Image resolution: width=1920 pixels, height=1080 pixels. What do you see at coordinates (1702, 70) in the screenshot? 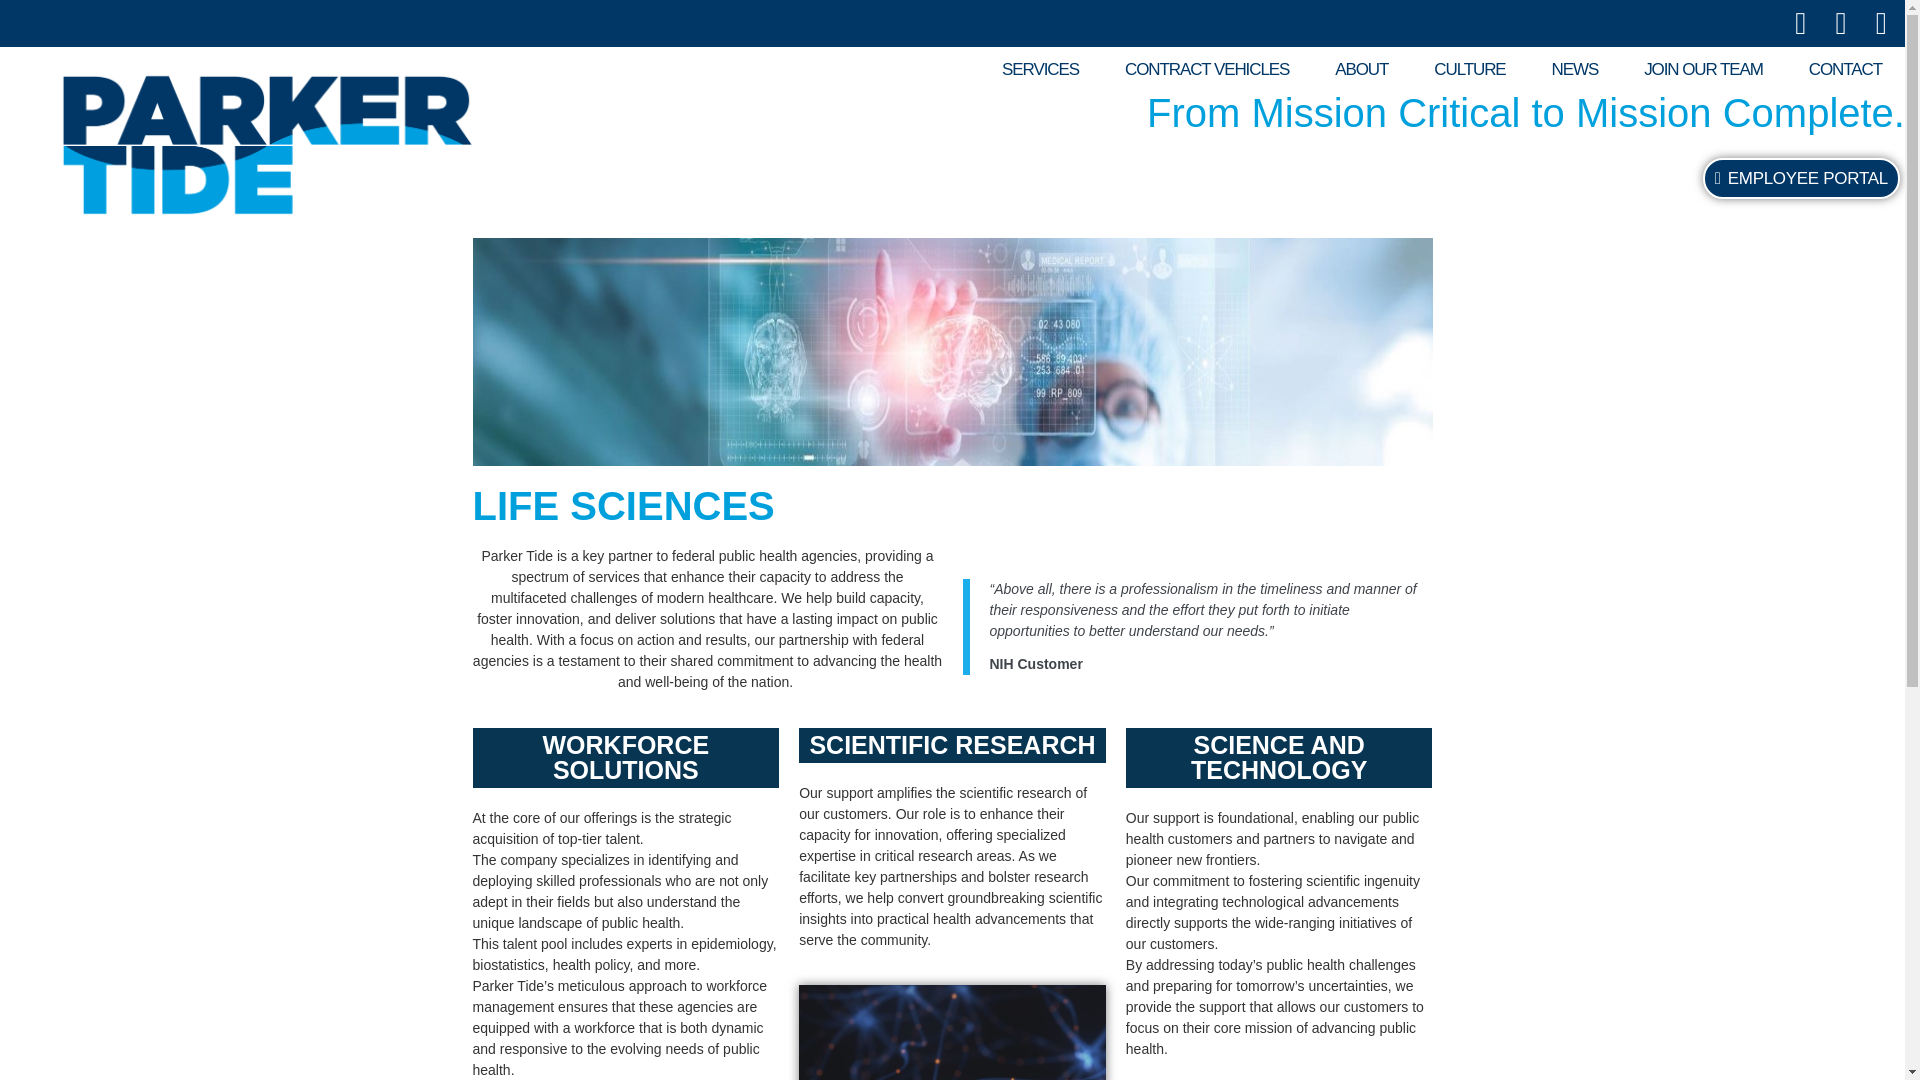
I see `JOIN OUR TEAM` at bounding box center [1702, 70].